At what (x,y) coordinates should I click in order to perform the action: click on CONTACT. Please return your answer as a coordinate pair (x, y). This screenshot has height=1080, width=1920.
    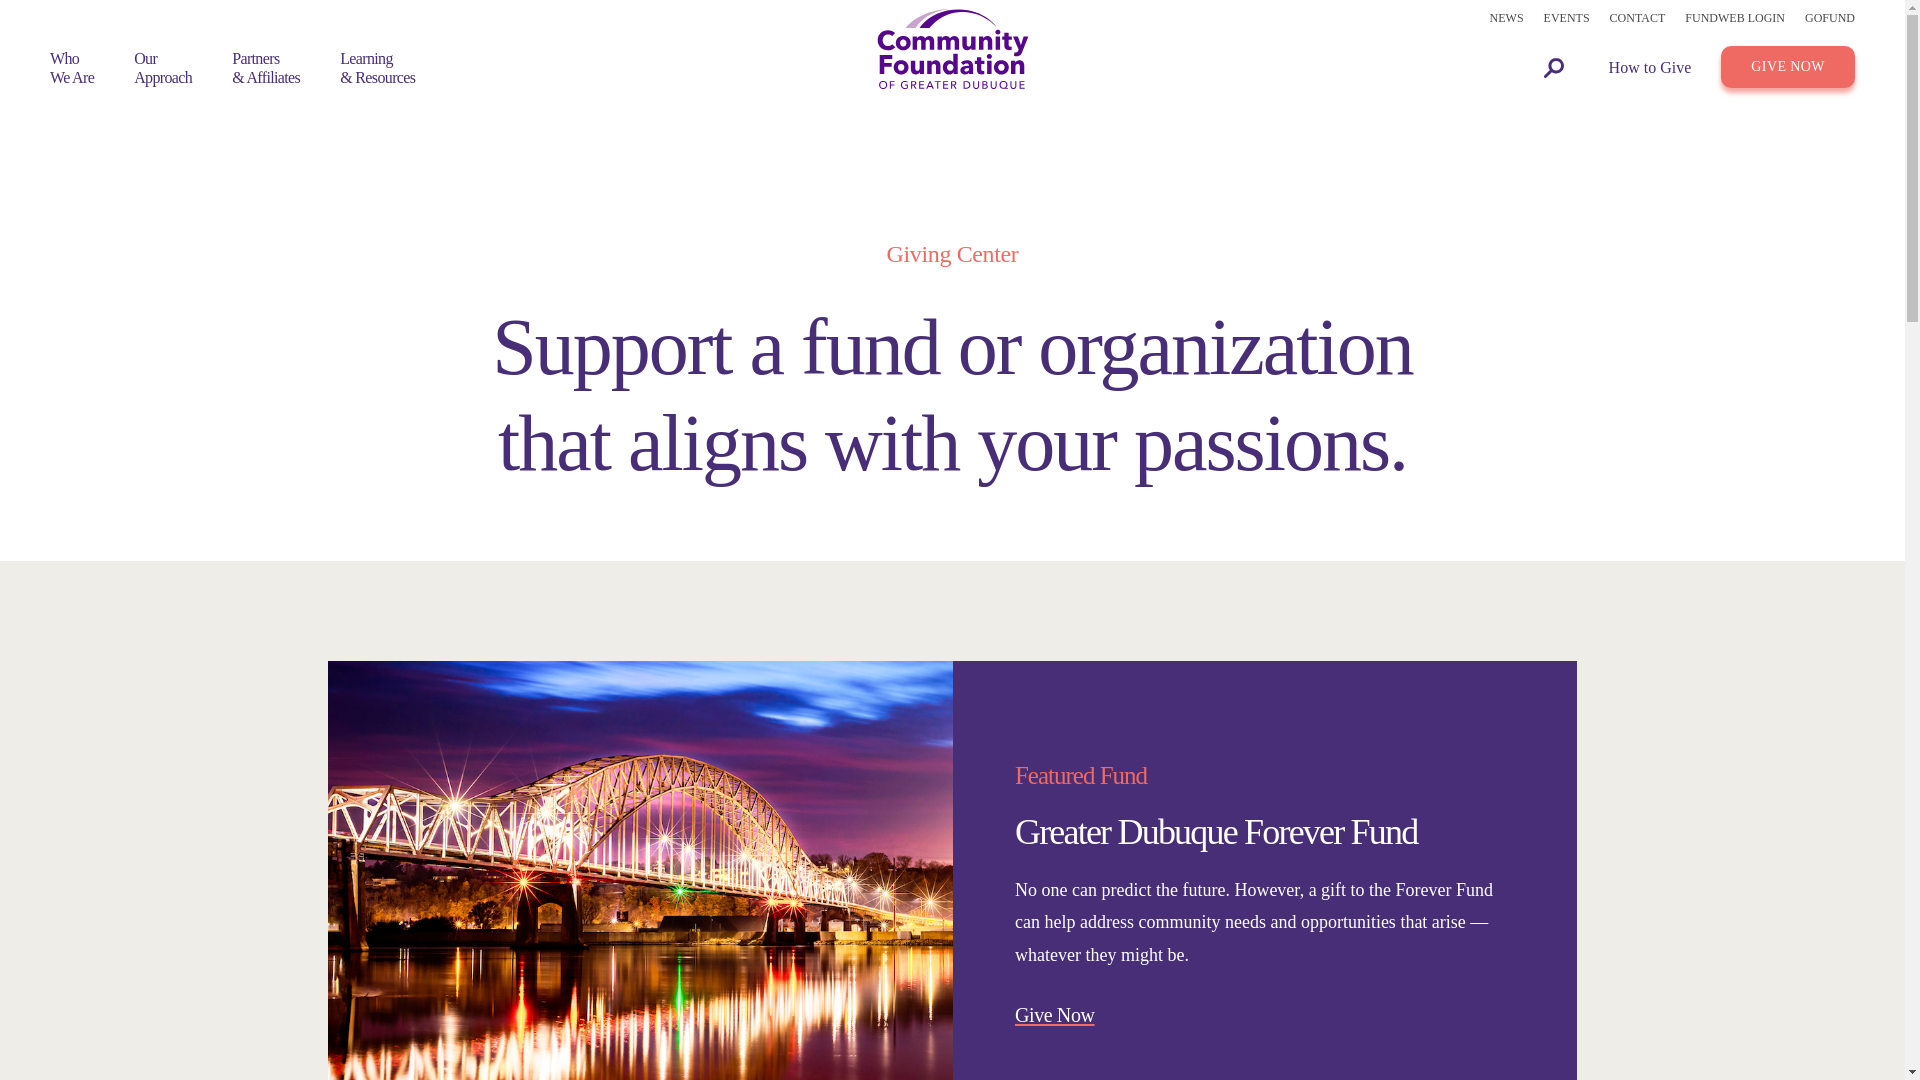
    Looking at the image, I should click on (1638, 18).